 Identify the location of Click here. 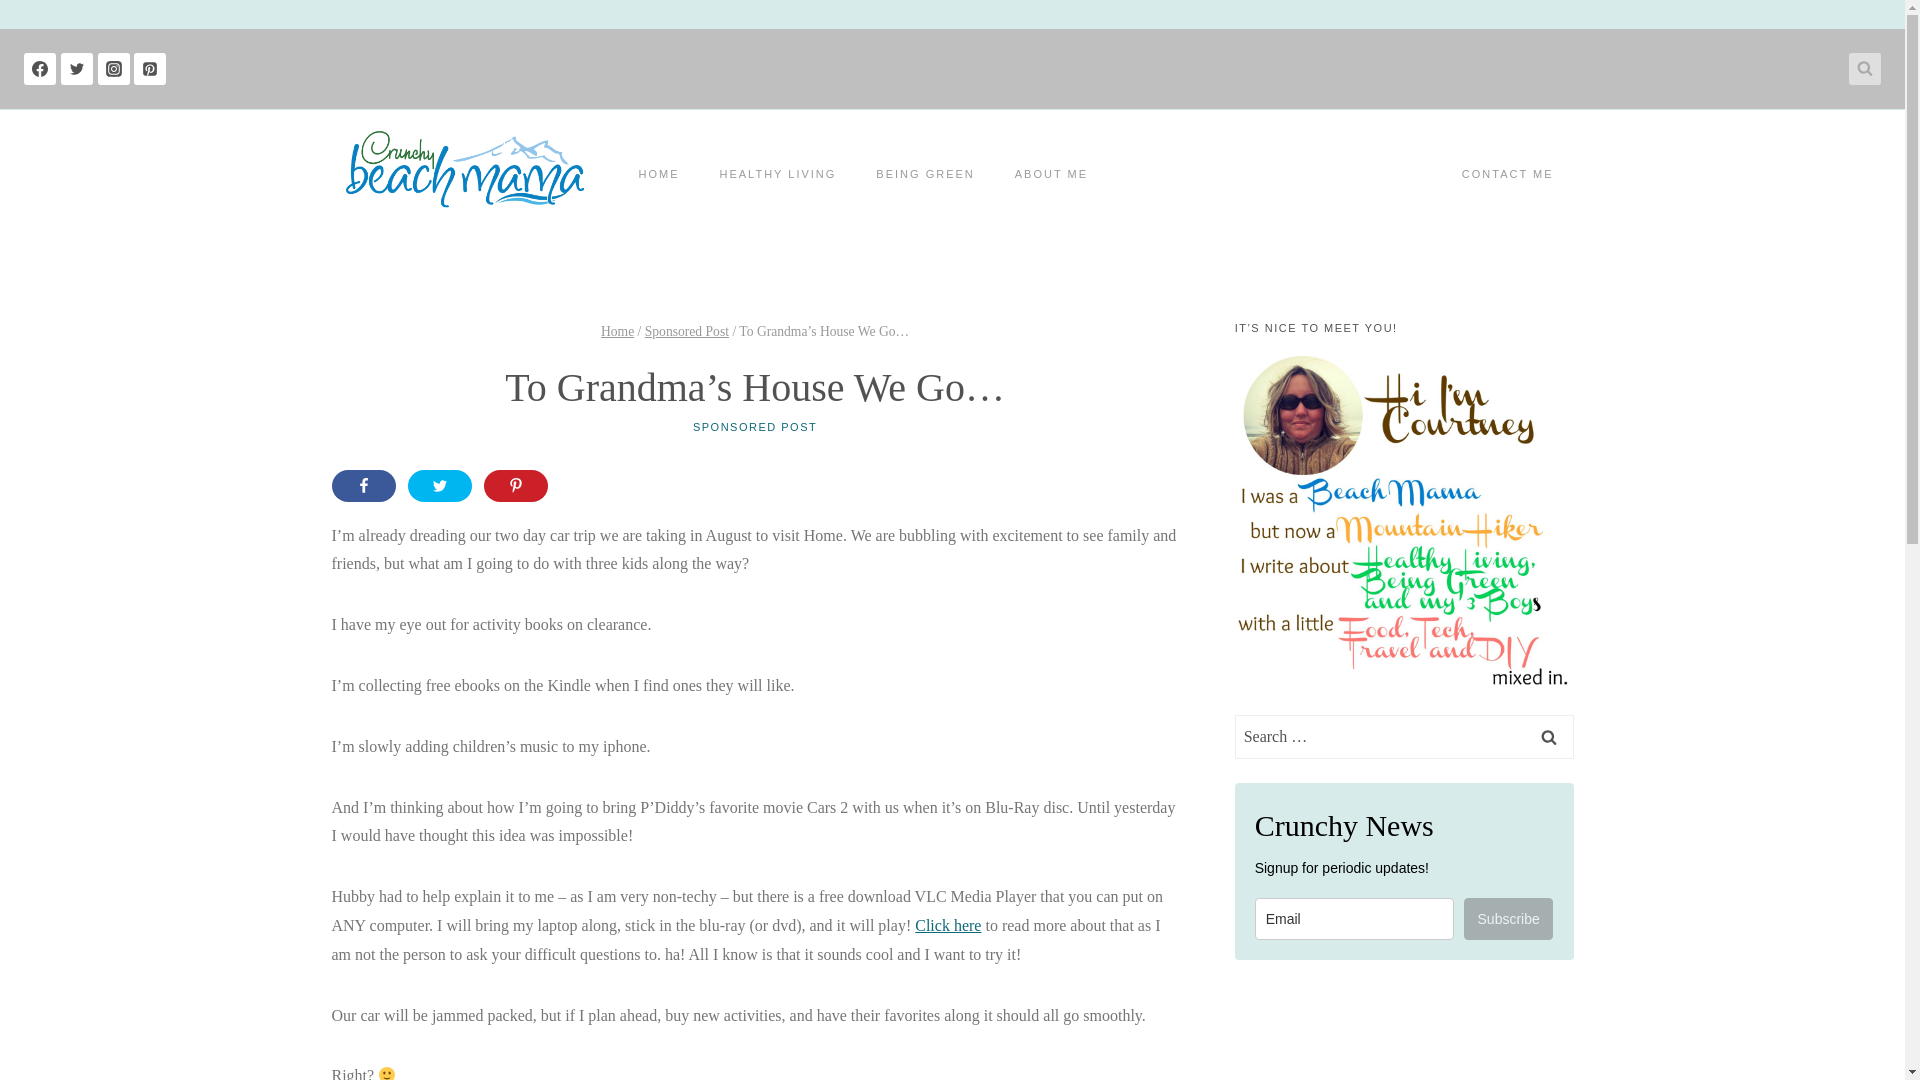
(948, 925).